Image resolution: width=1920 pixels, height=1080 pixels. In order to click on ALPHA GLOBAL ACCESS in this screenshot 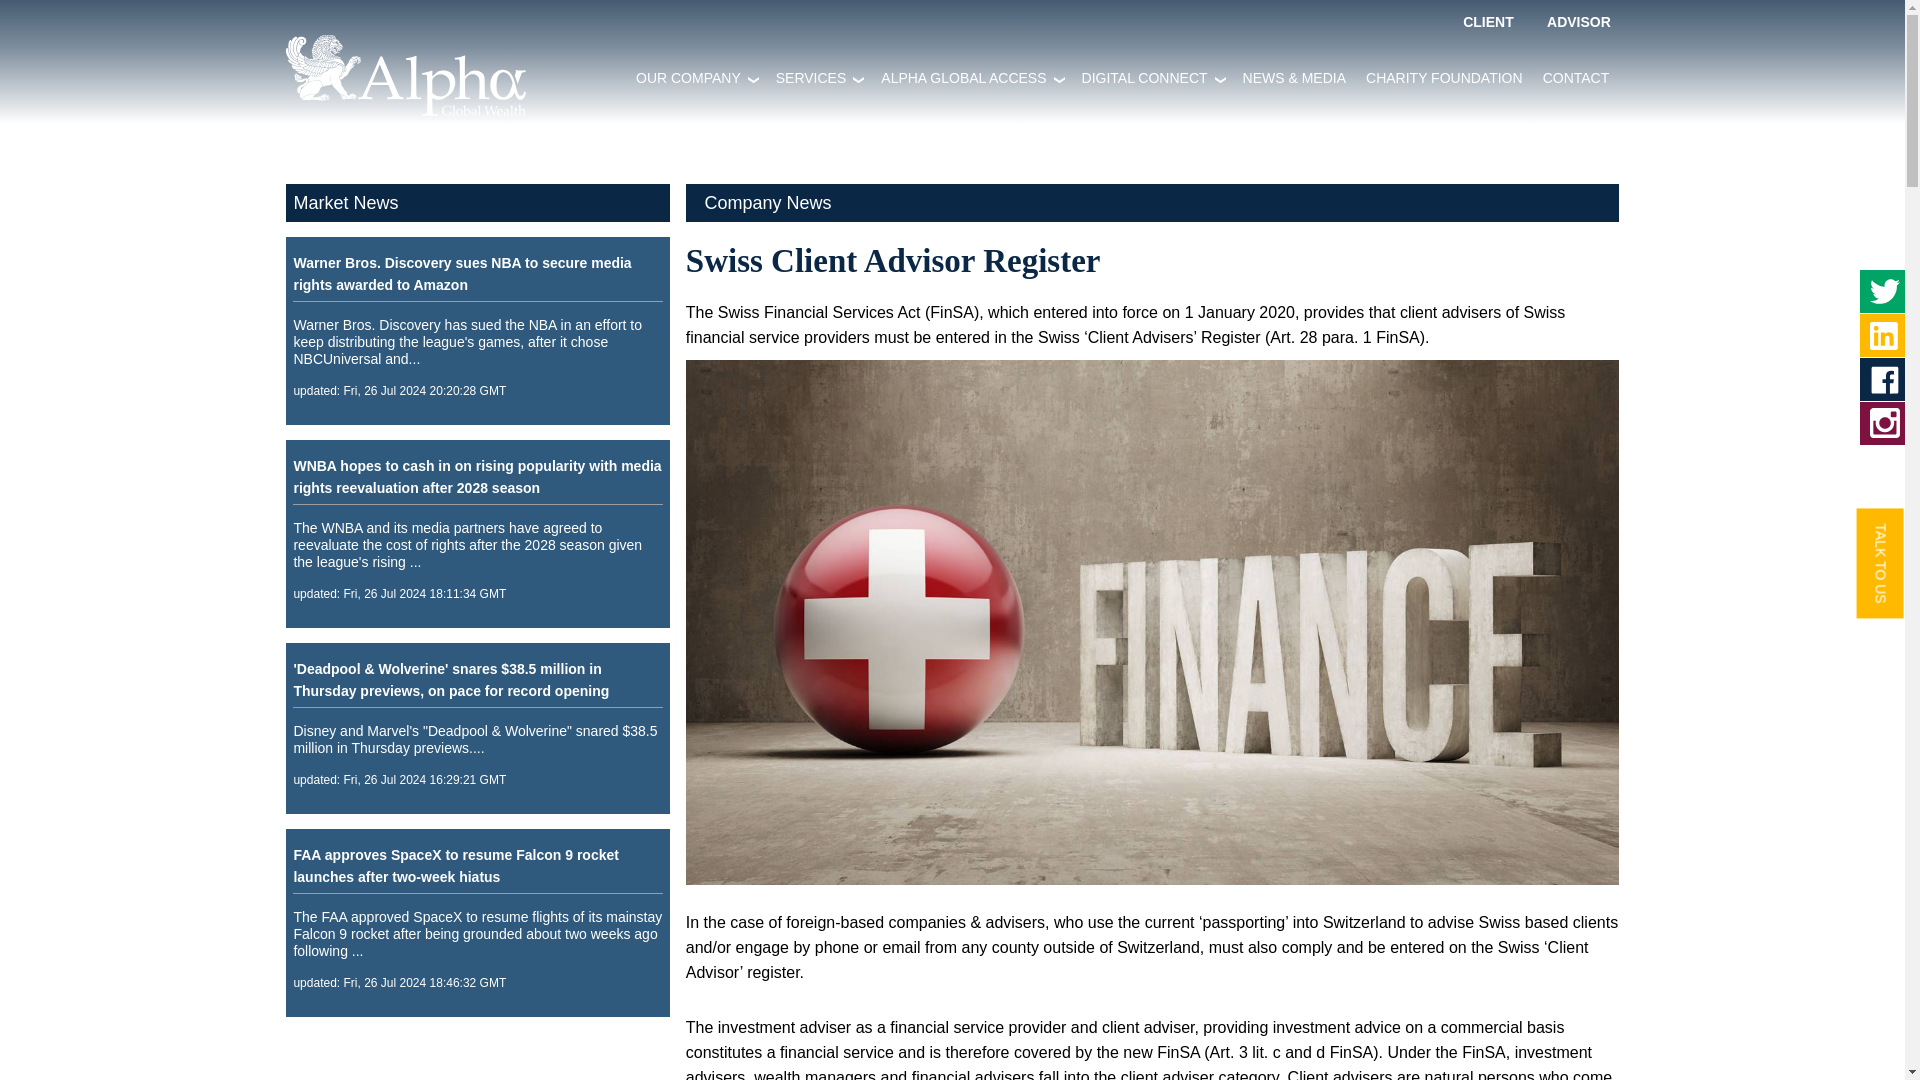, I will do `click(988, 64)`.